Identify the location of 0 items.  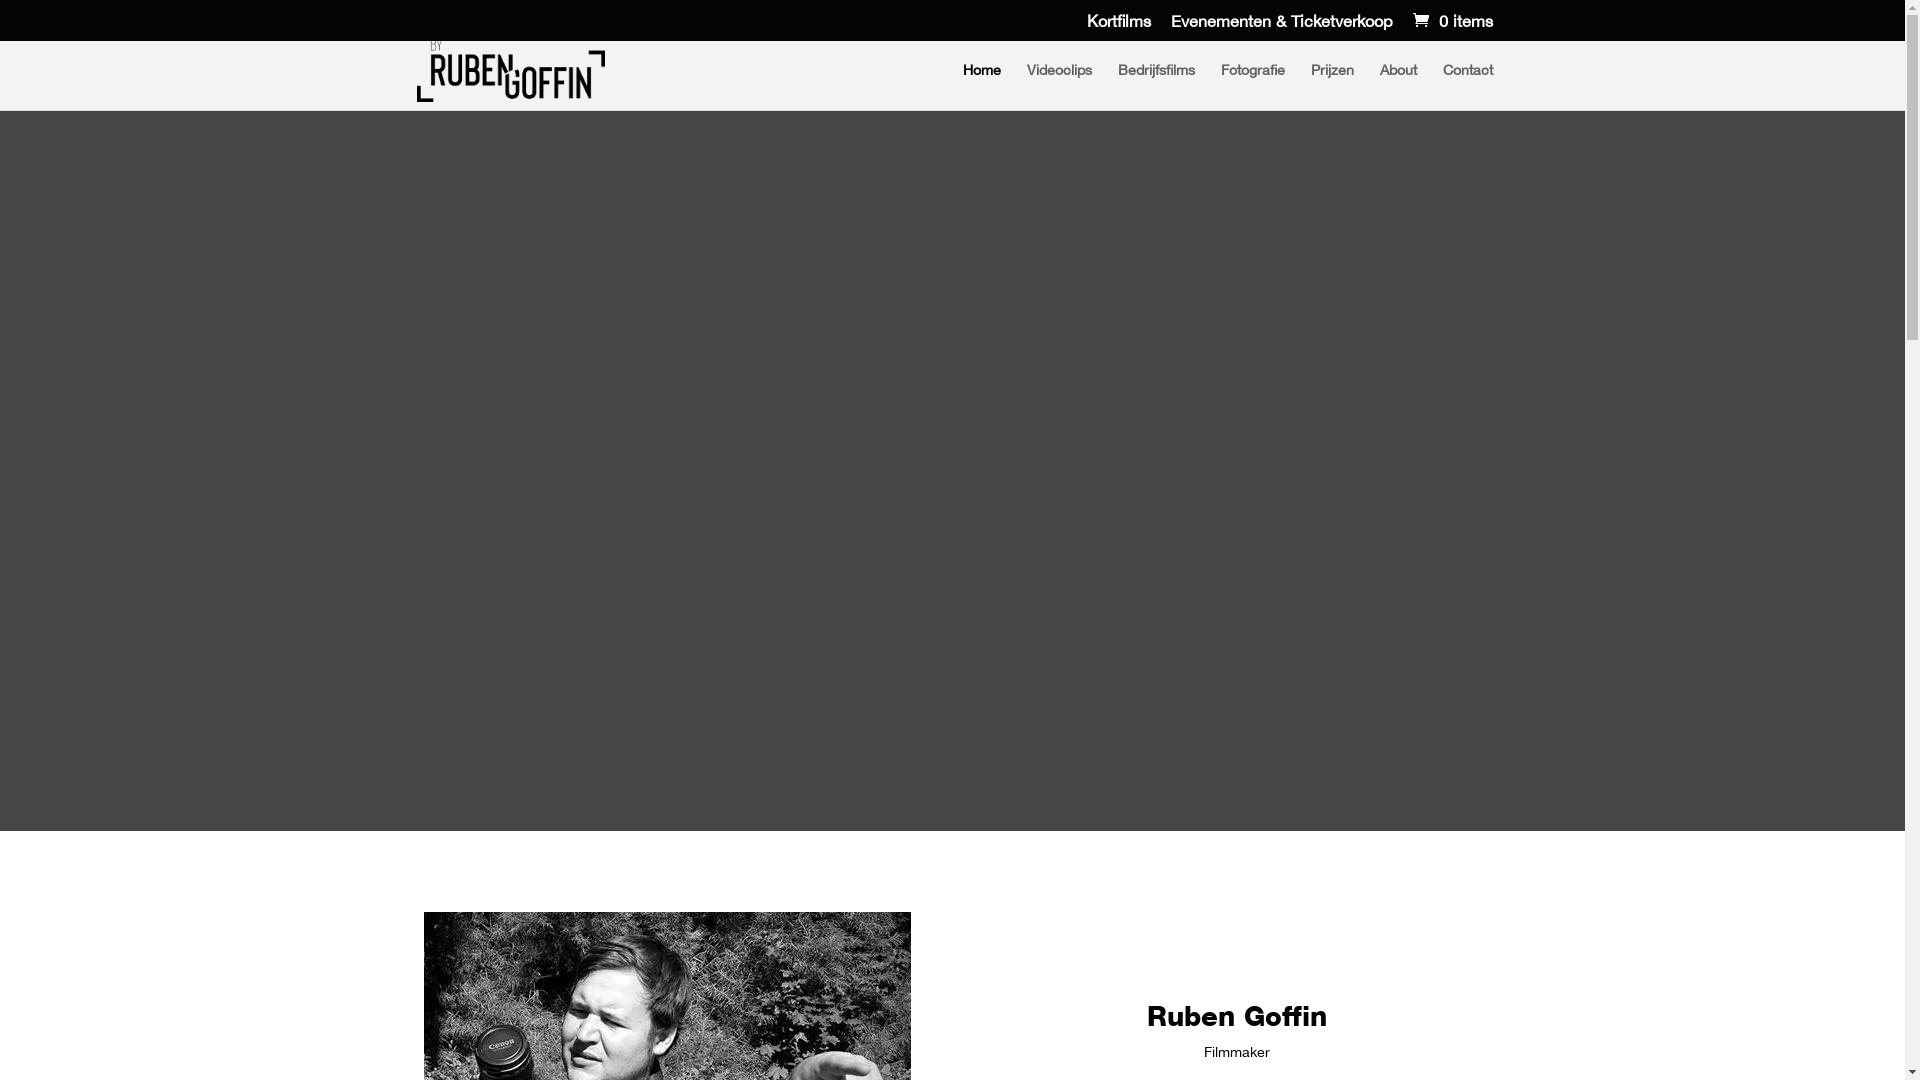
(1450, 21).